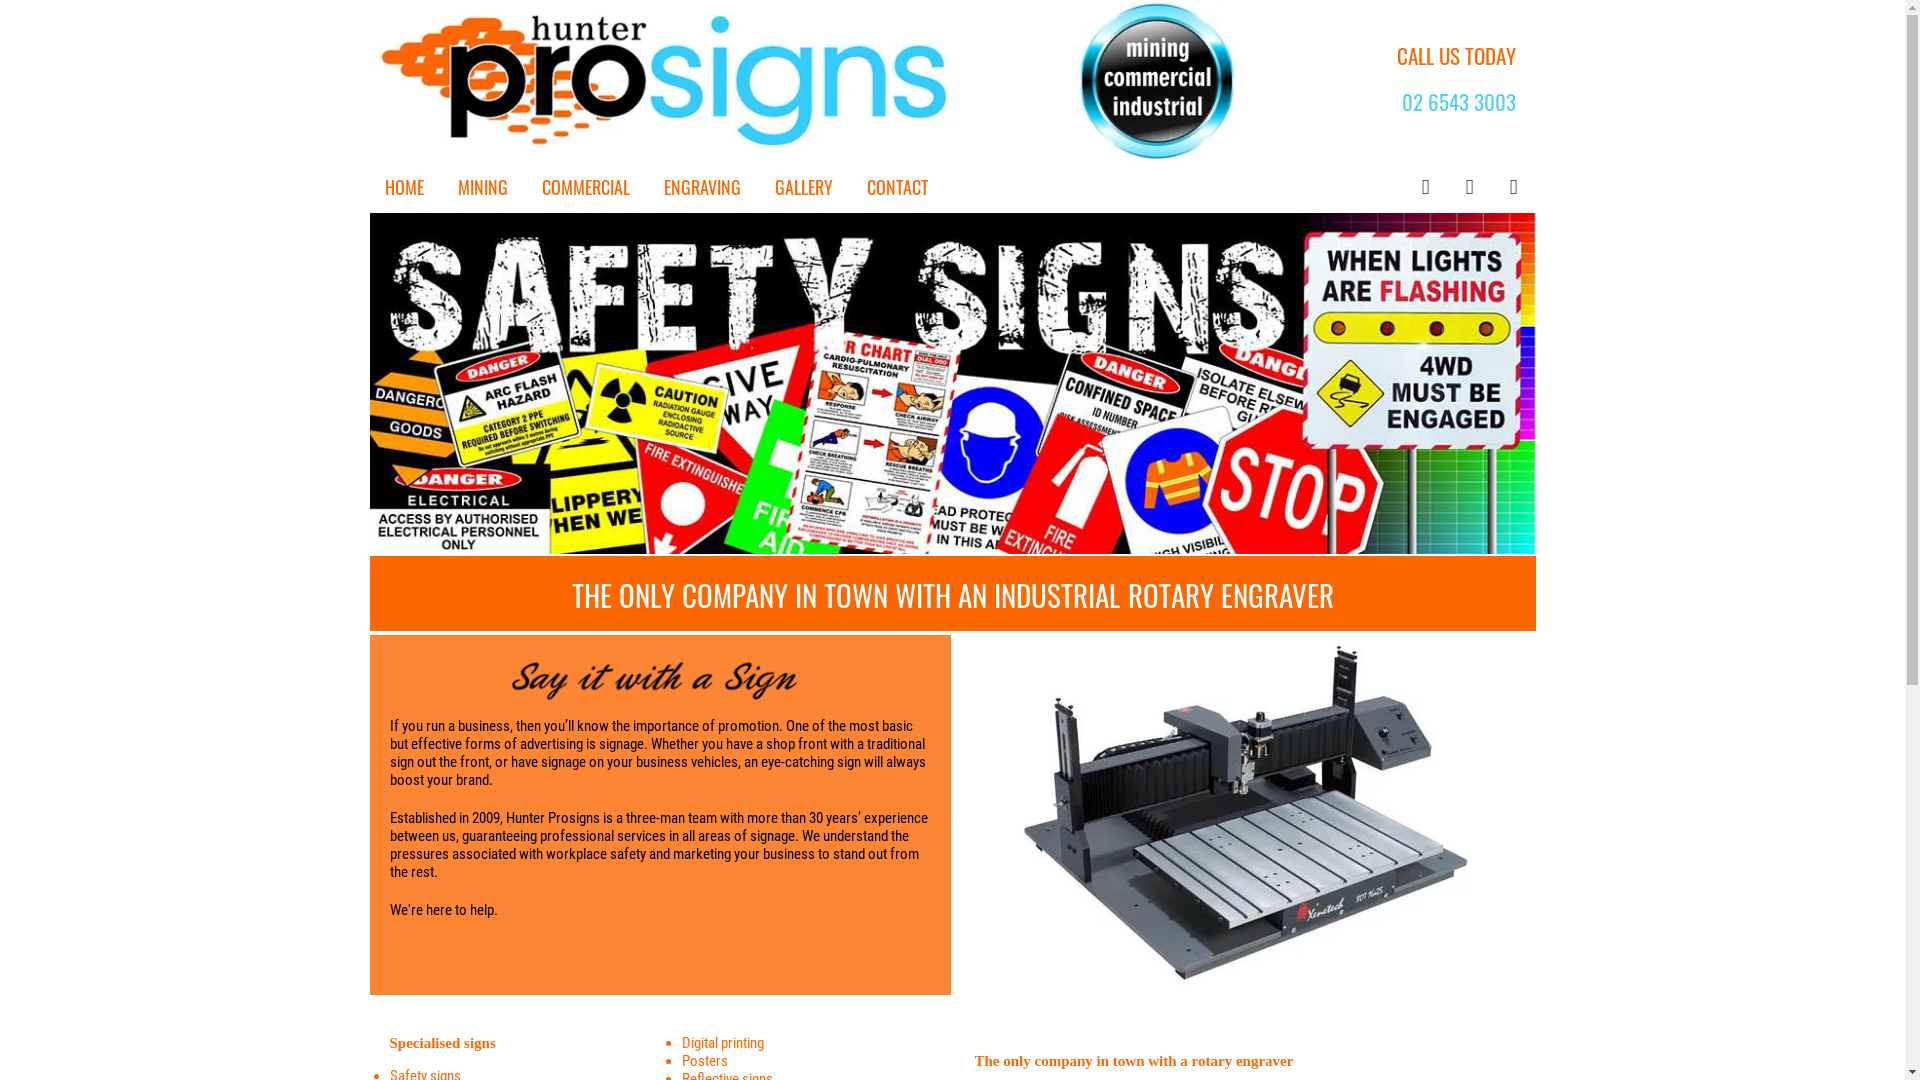  Describe the element at coordinates (803, 187) in the screenshot. I see `GALLERY` at that location.